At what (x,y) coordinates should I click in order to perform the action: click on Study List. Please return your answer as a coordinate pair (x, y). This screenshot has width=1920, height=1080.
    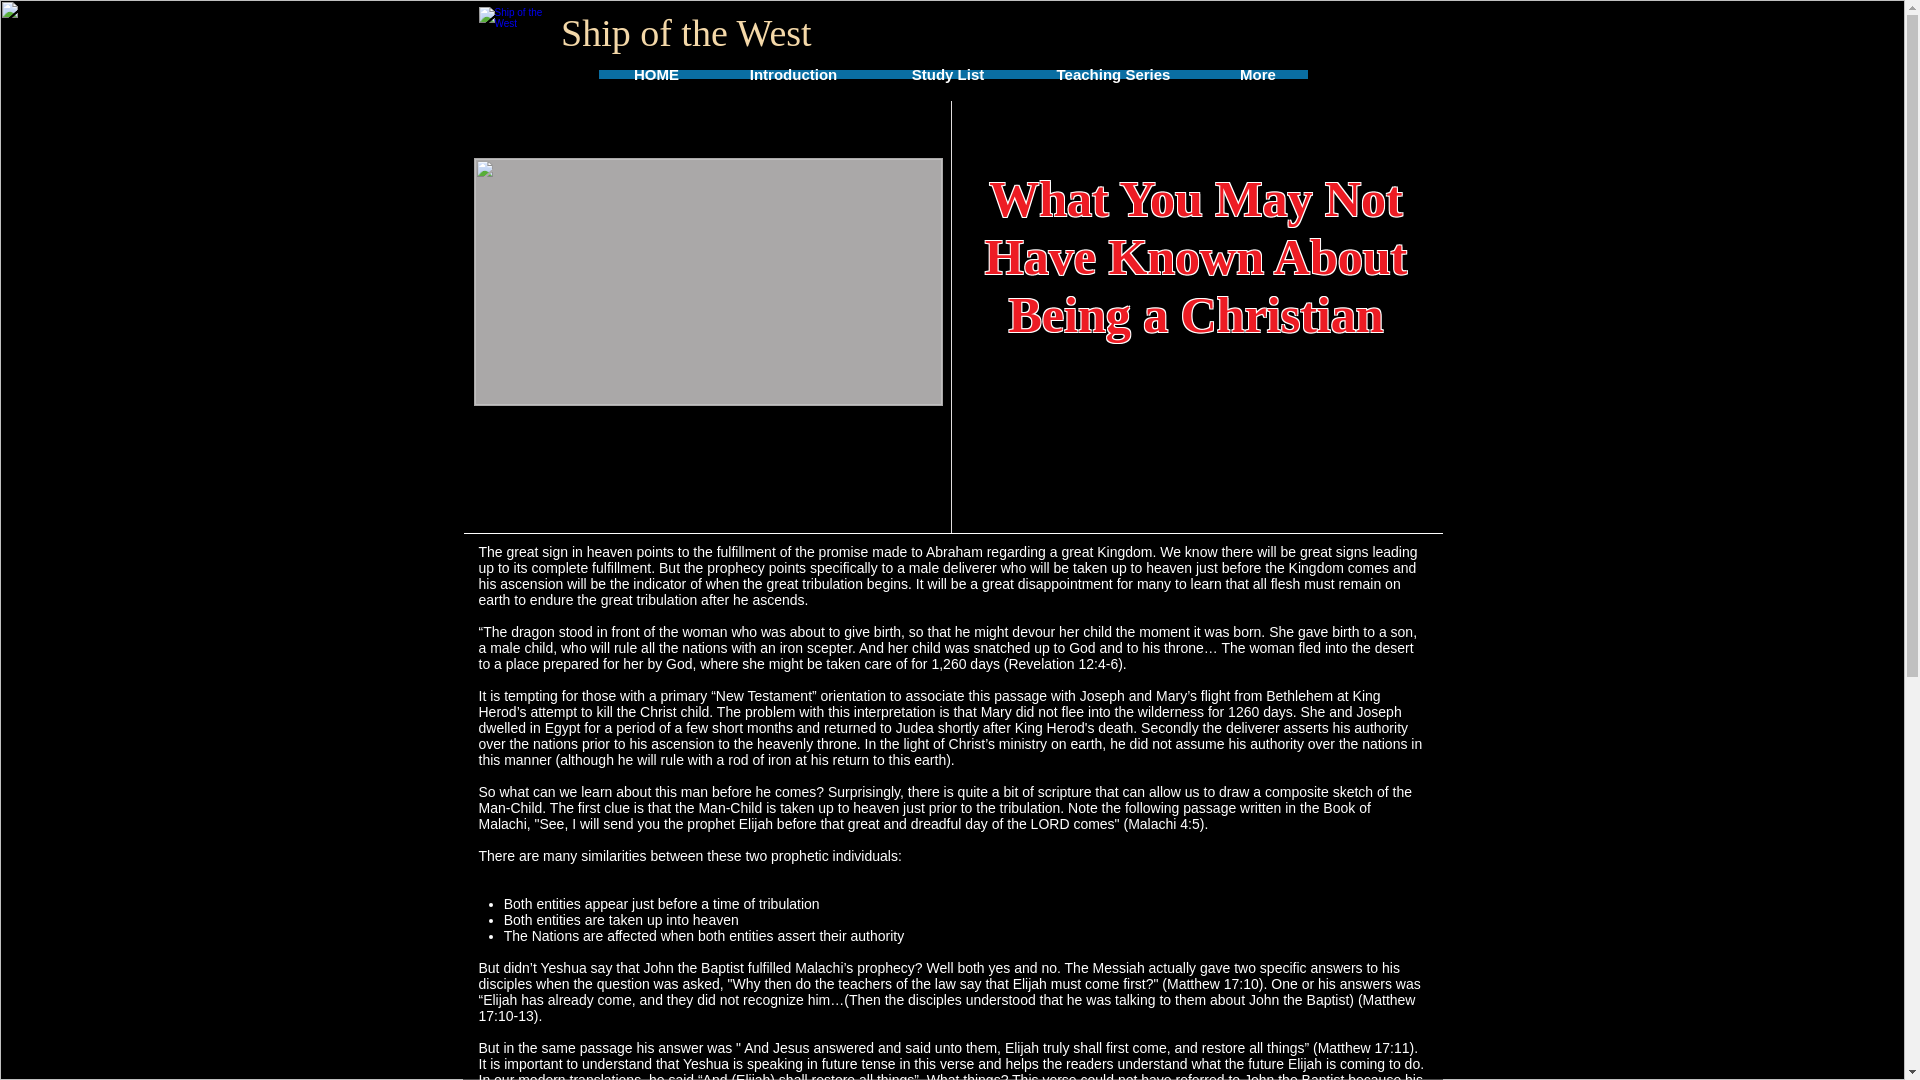
    Looking at the image, I should click on (948, 74).